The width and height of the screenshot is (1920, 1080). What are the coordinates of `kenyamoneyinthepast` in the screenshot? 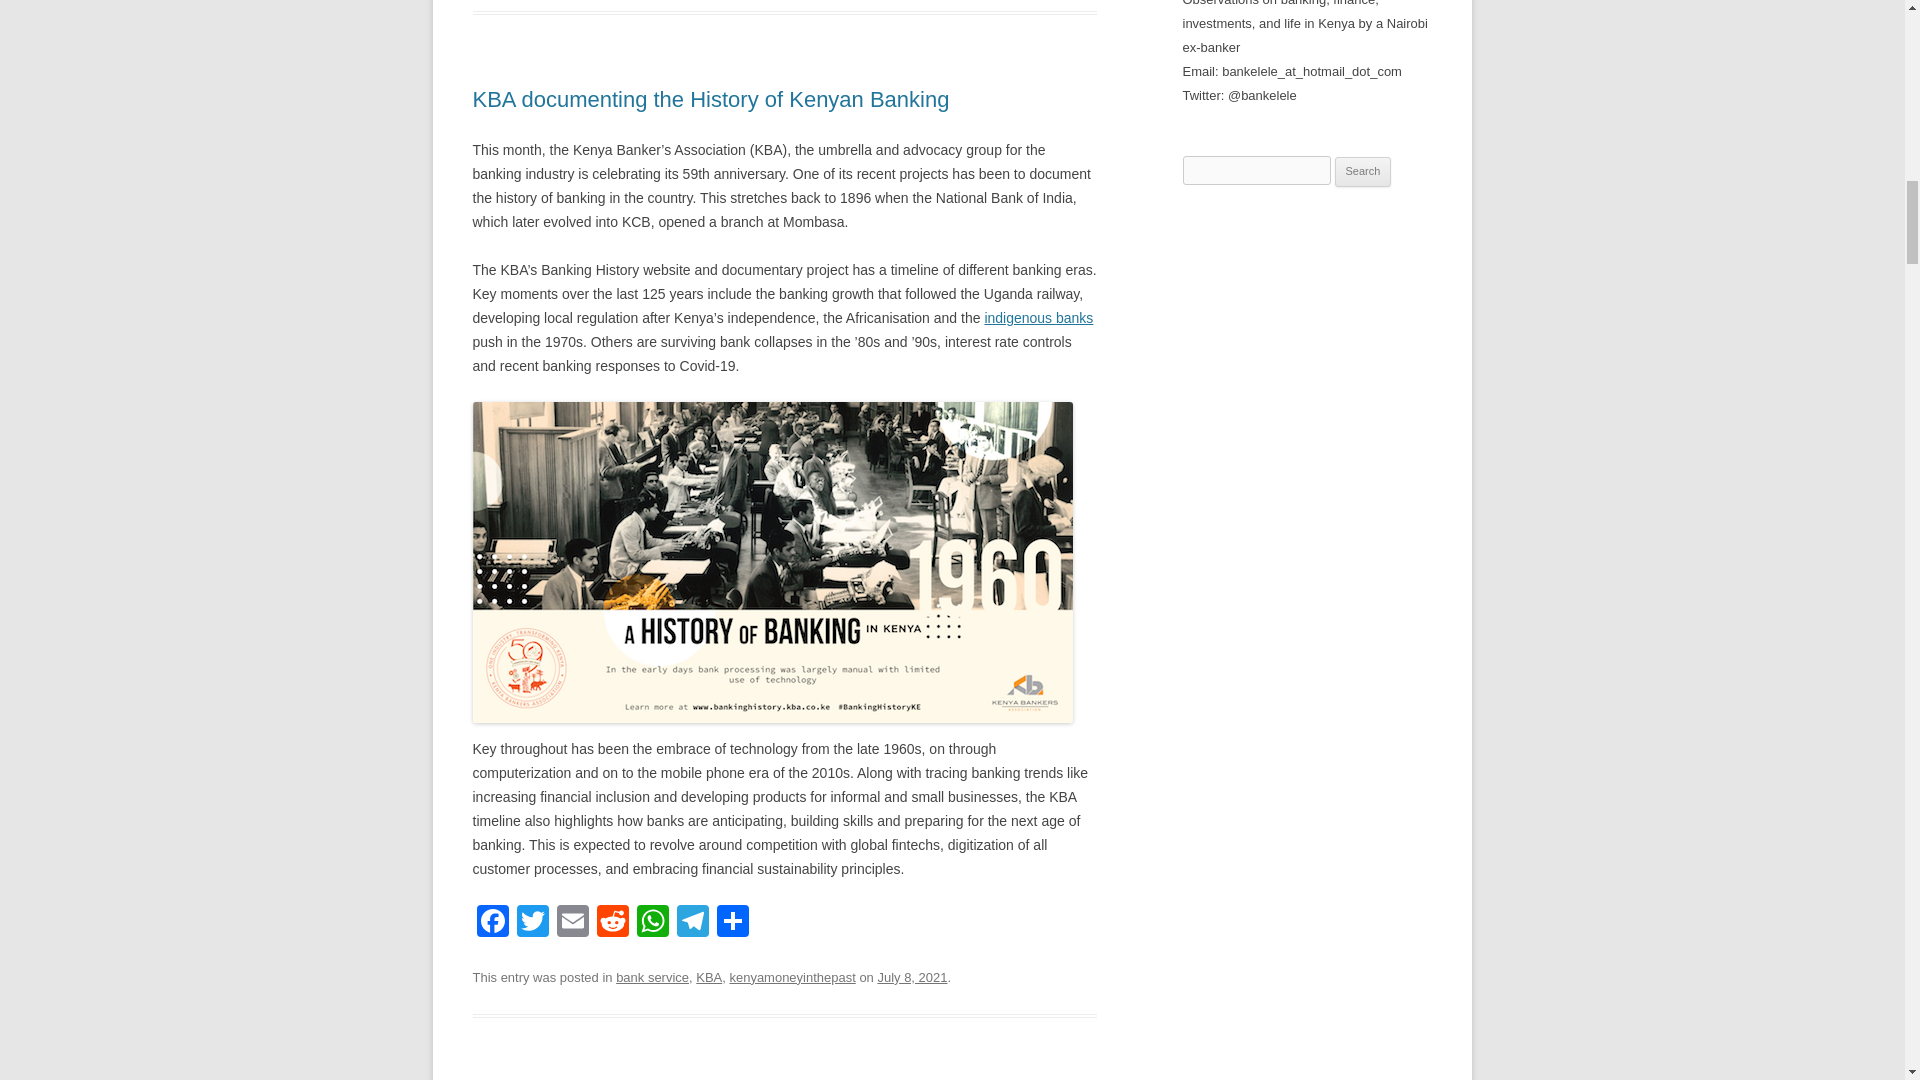 It's located at (792, 976).